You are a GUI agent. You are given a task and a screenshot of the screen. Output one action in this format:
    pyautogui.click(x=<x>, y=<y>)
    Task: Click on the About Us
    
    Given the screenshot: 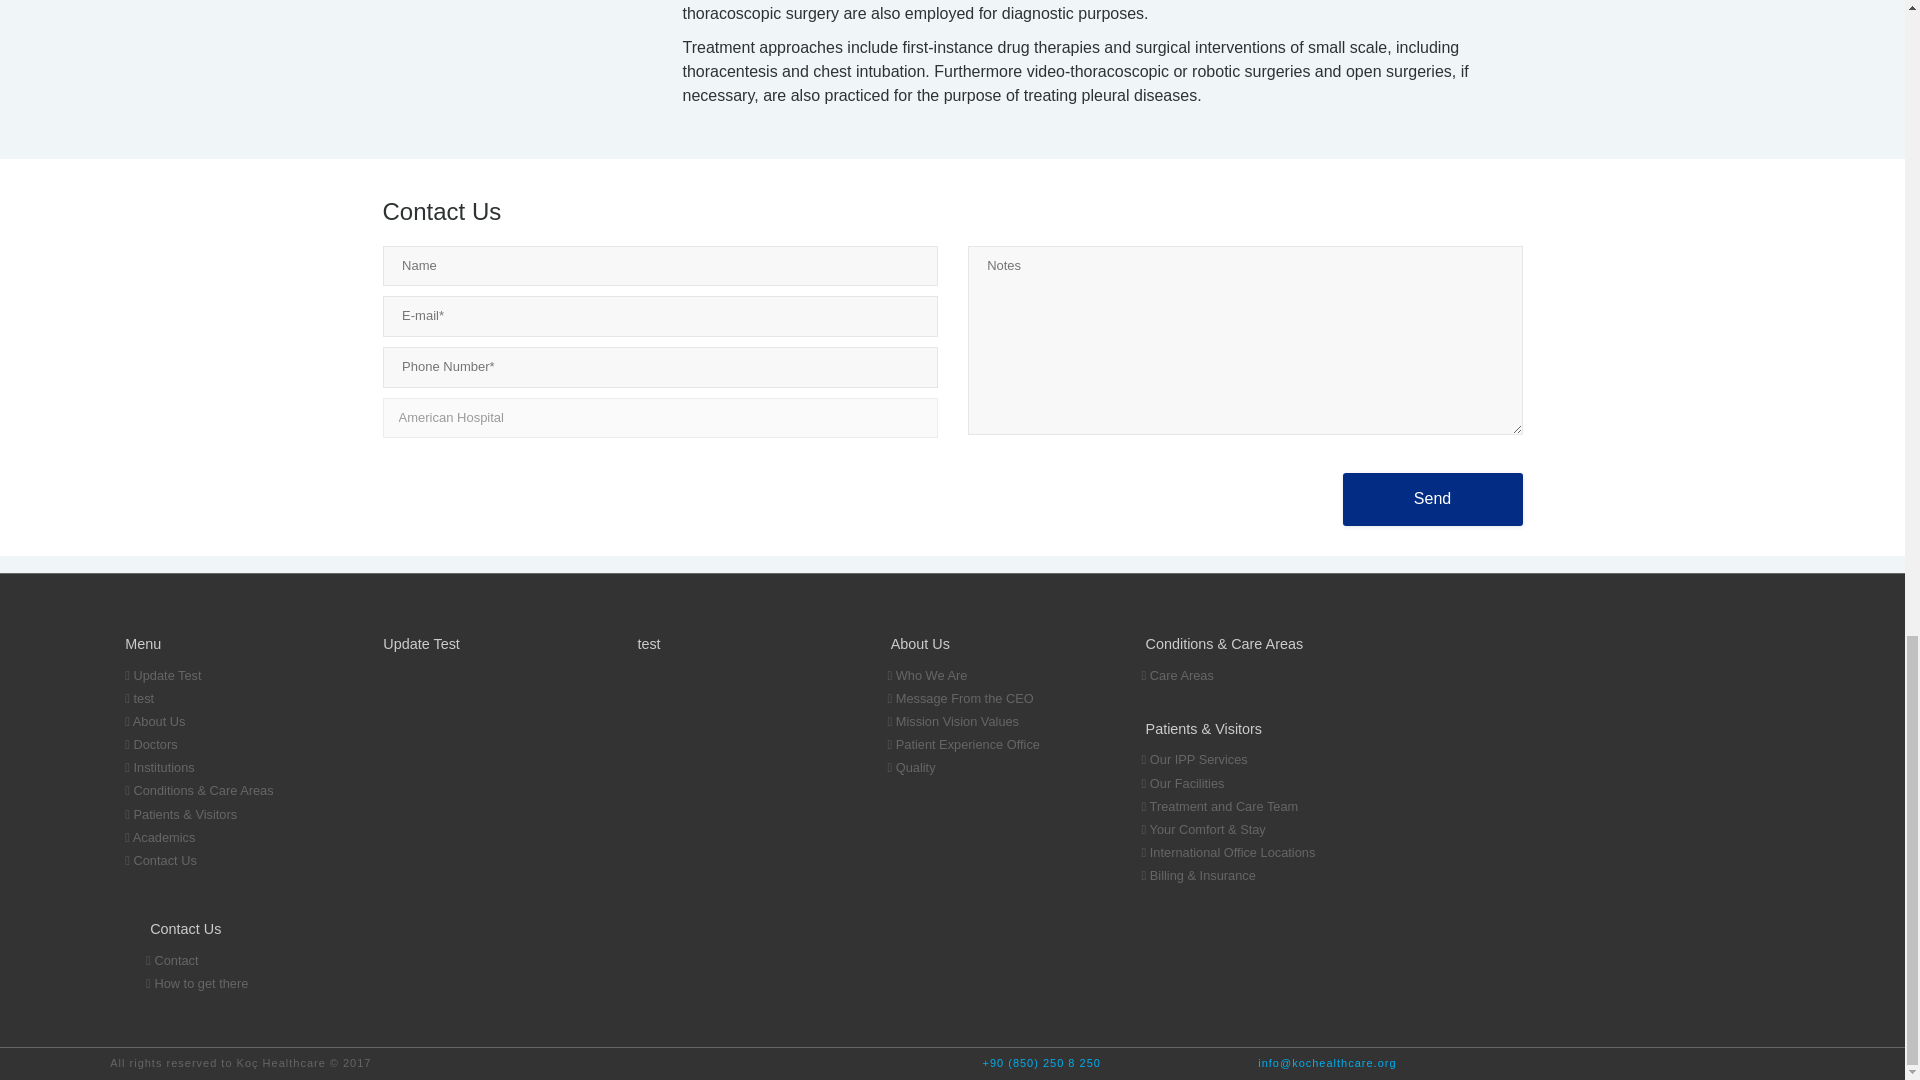 What is the action you would take?
    pyautogui.click(x=226, y=723)
    